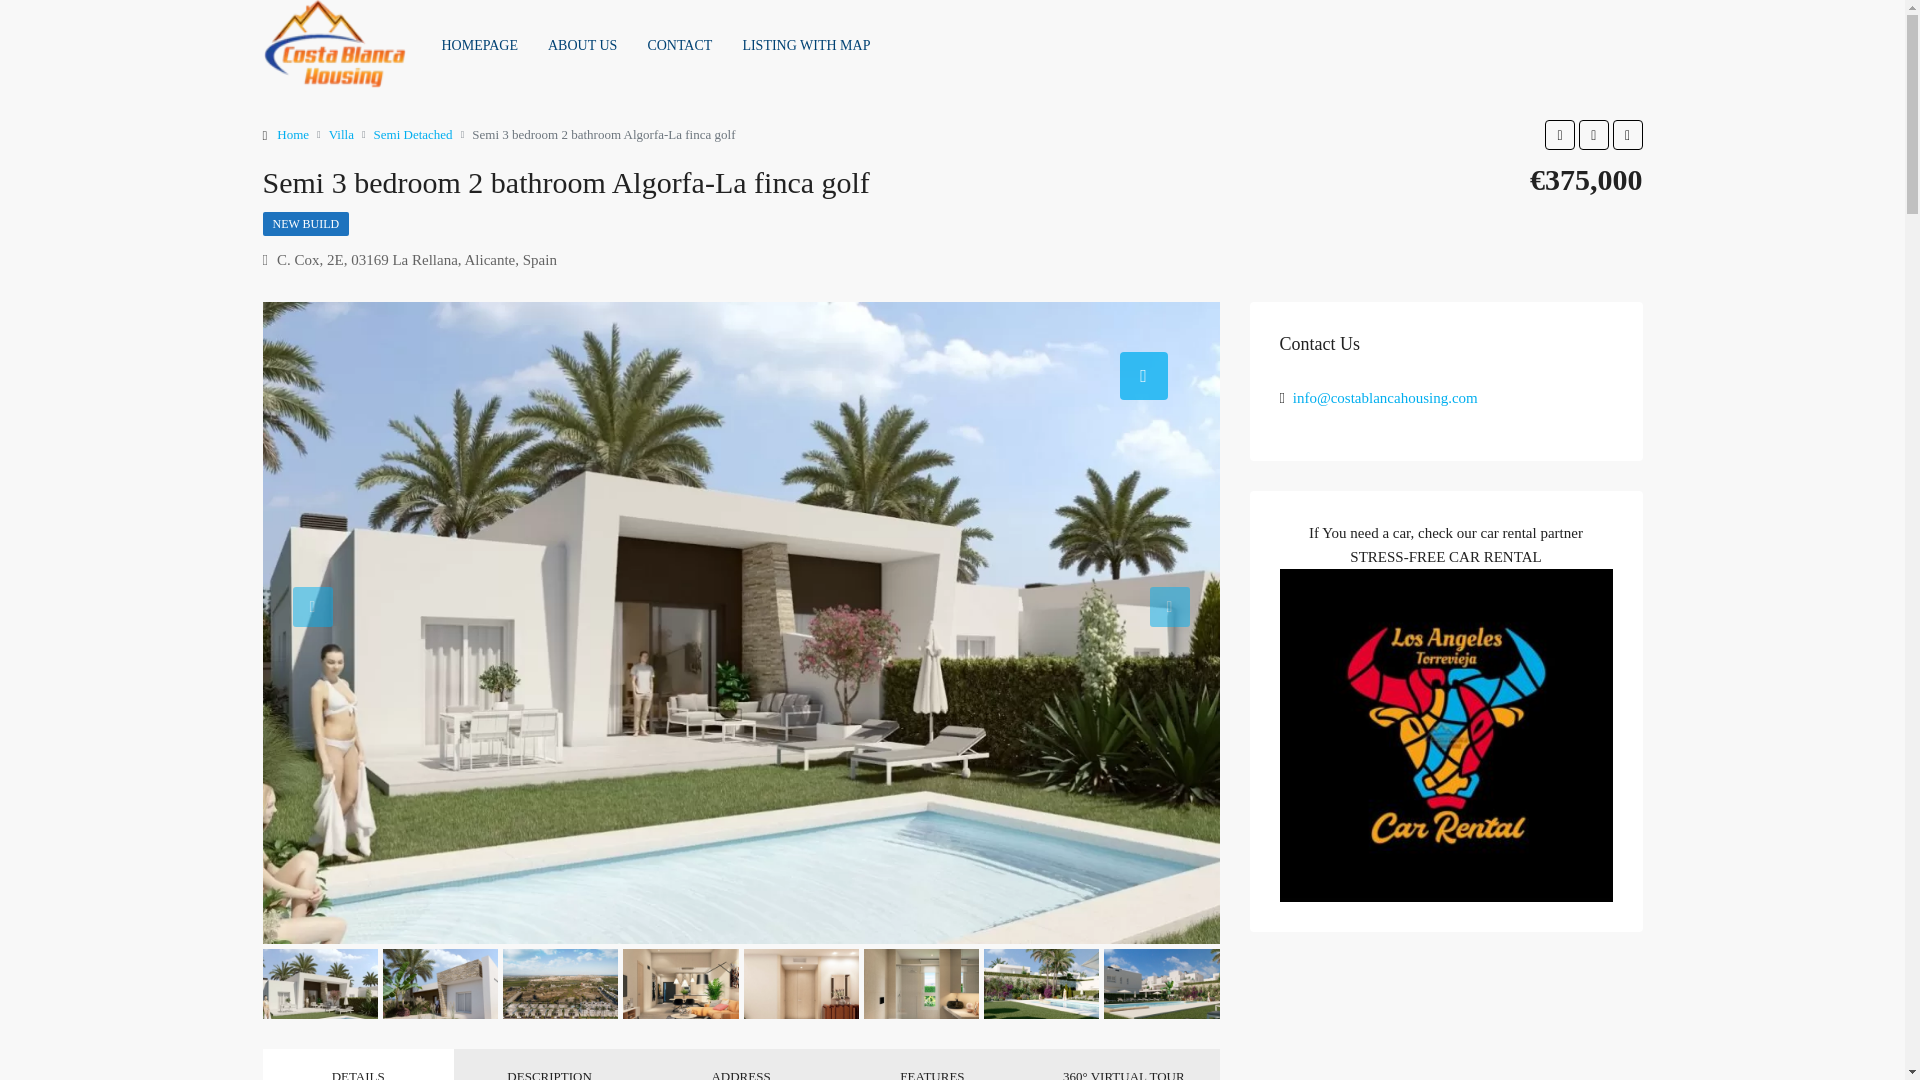 This screenshot has height=1080, width=1920. What do you see at coordinates (806, 46) in the screenshot?
I see `LISTING WITH MAP` at bounding box center [806, 46].